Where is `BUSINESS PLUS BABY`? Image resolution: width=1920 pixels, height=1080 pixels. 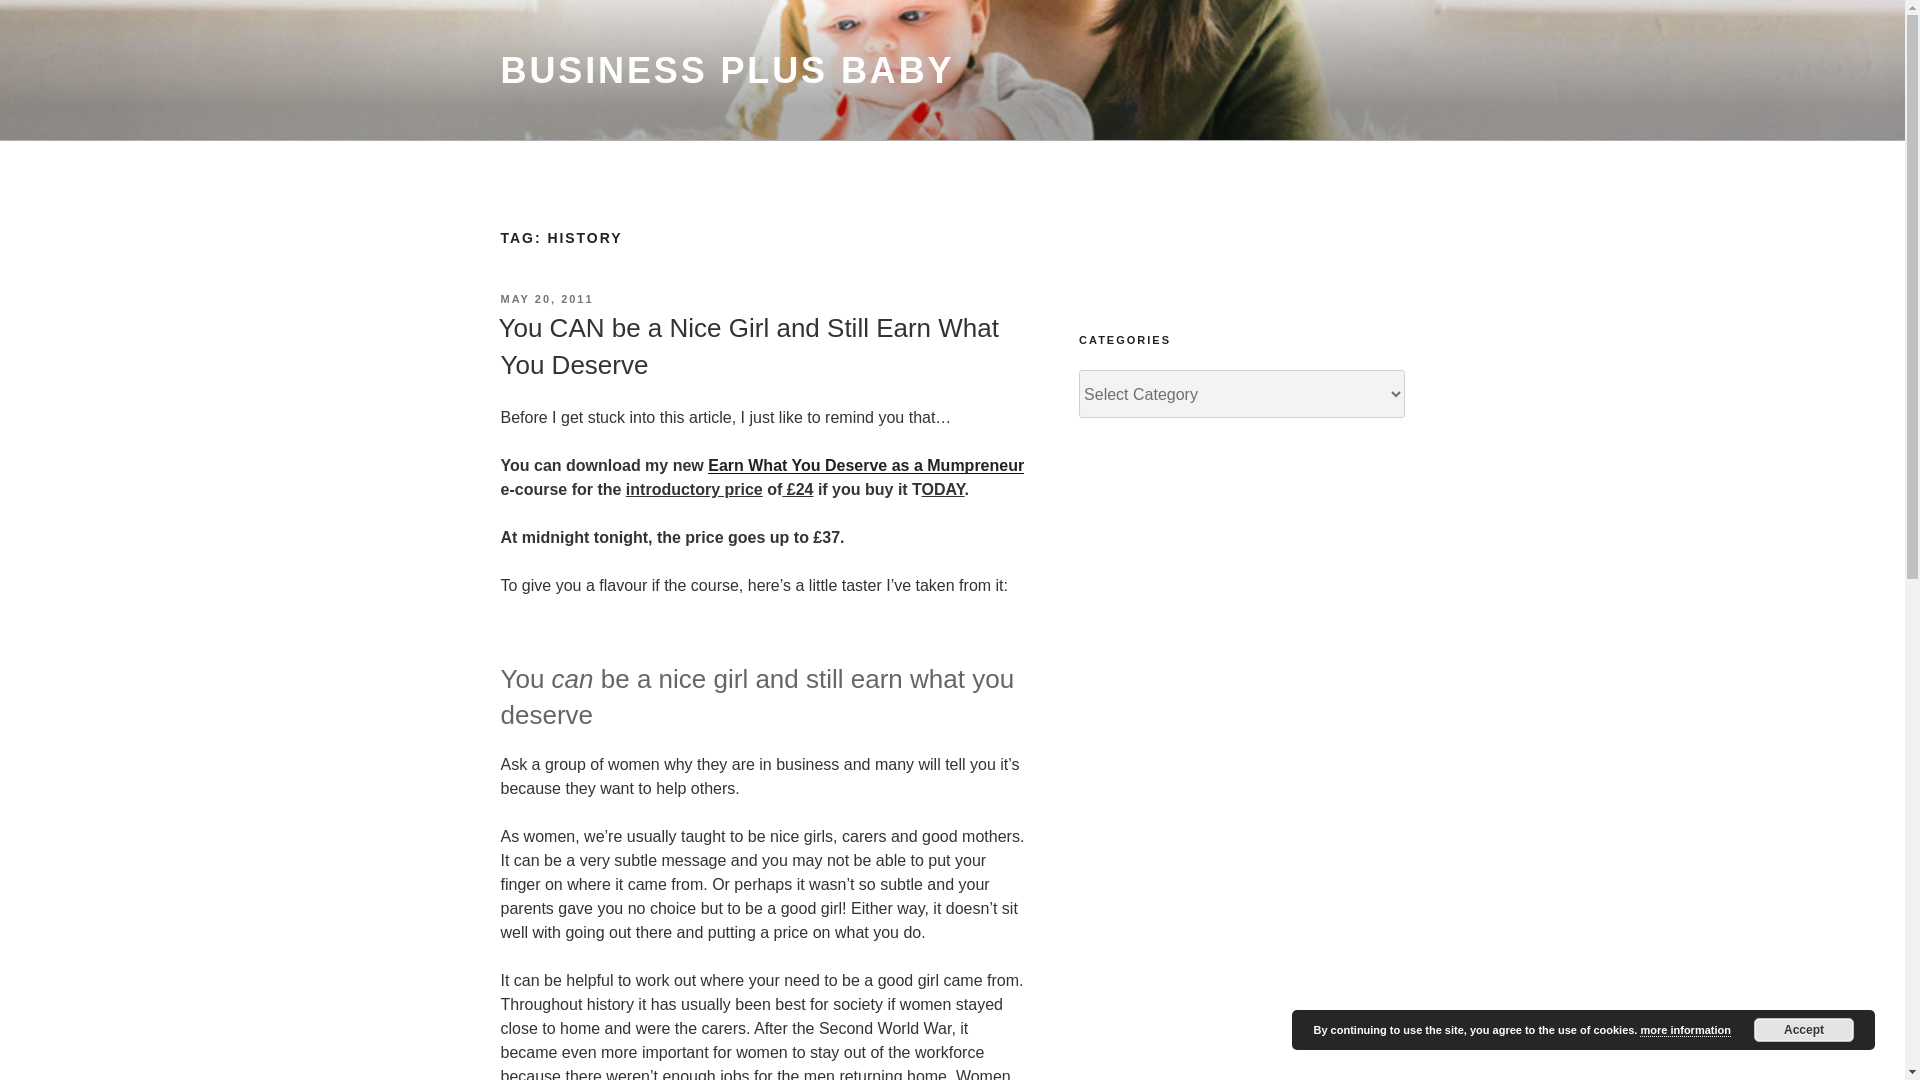 BUSINESS PLUS BABY is located at coordinates (726, 70).